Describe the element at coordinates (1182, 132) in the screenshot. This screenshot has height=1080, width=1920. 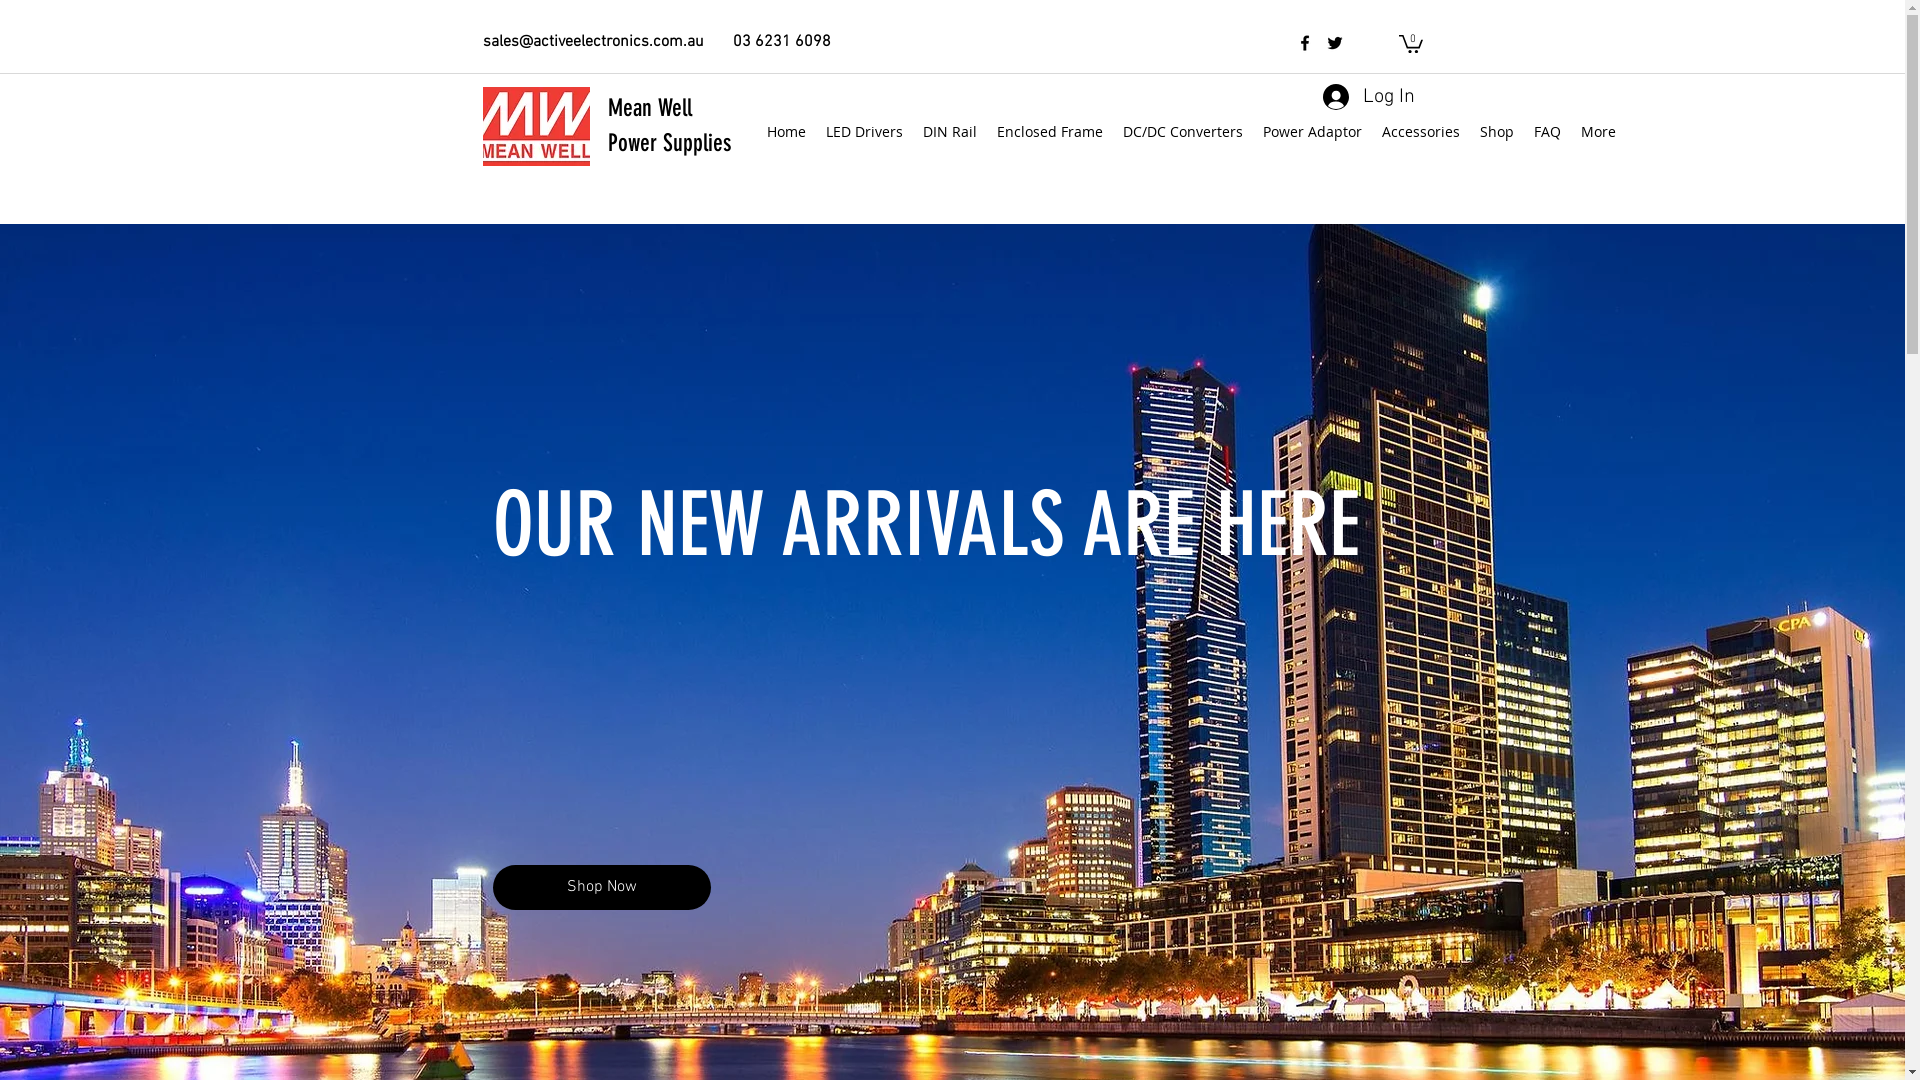
I see `DC/DC Converters` at that location.